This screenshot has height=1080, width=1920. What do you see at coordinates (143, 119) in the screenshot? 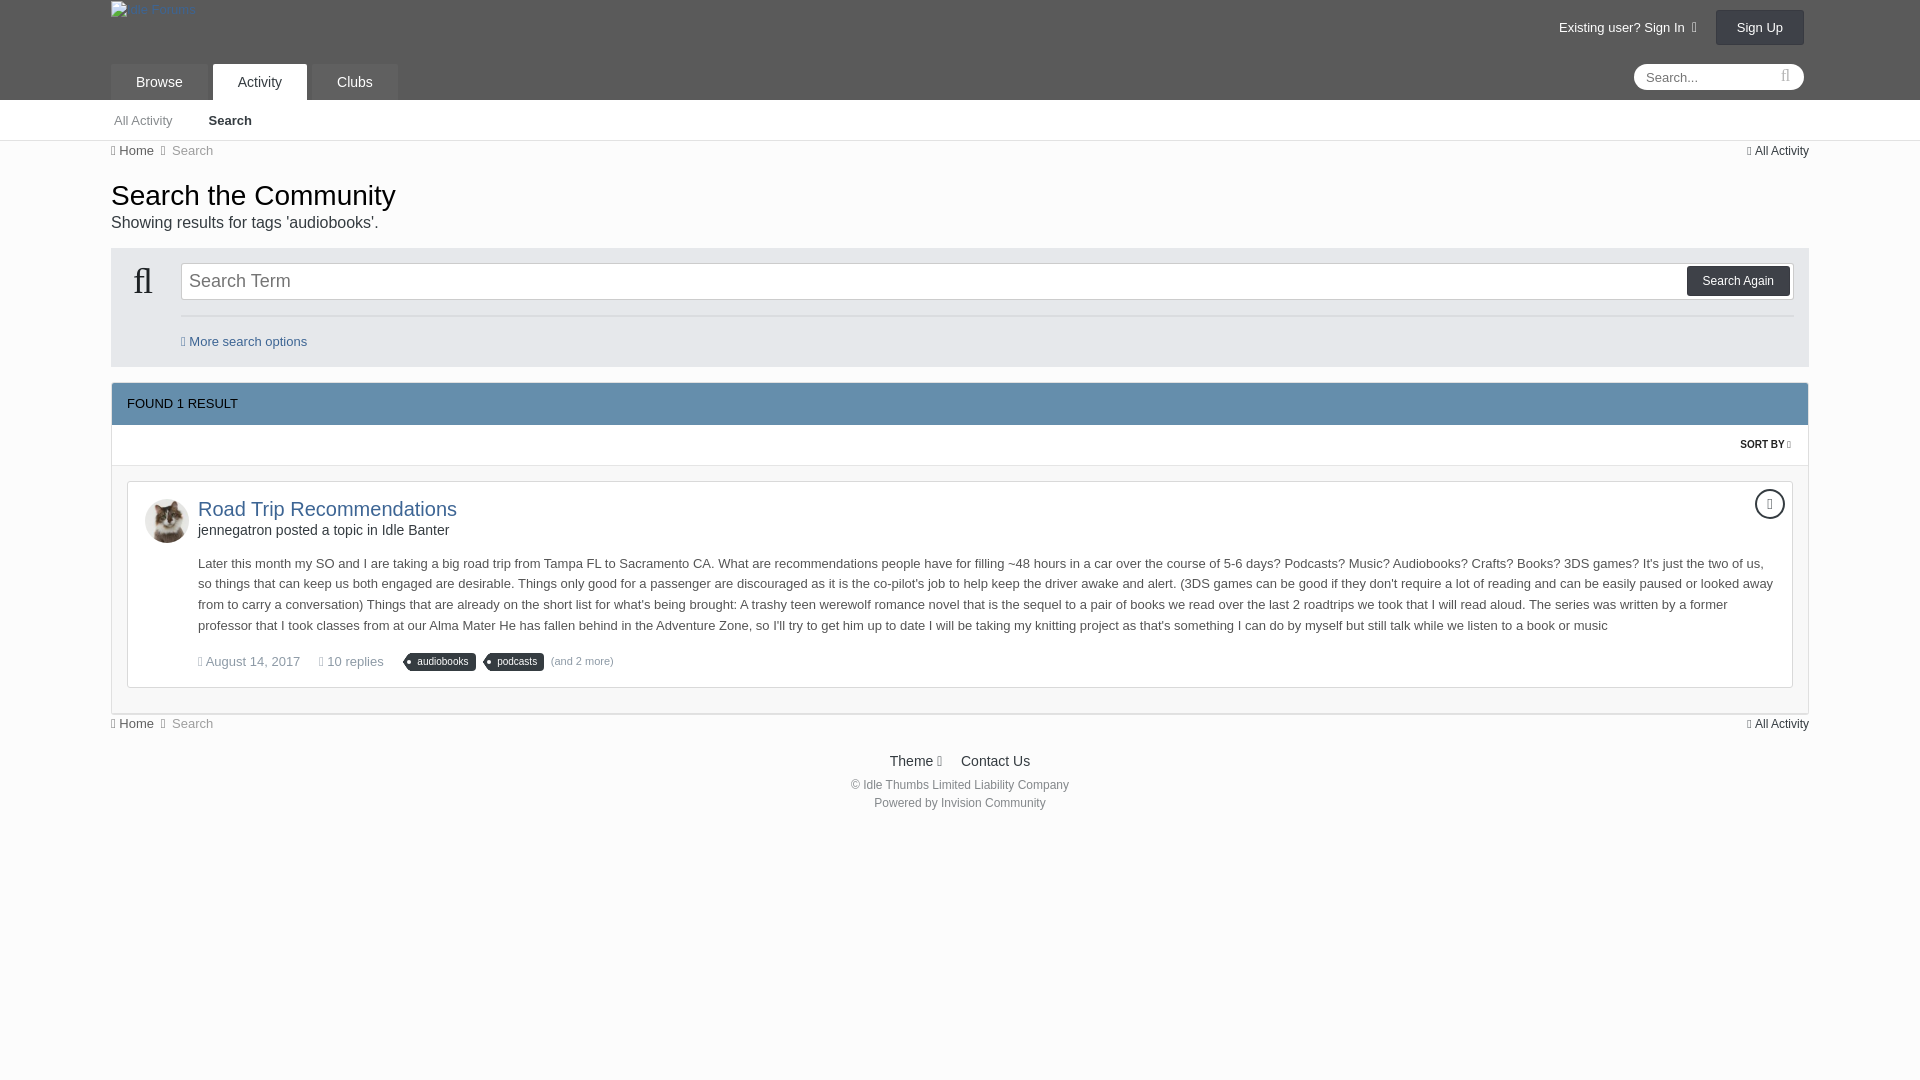
I see `All Activity` at bounding box center [143, 119].